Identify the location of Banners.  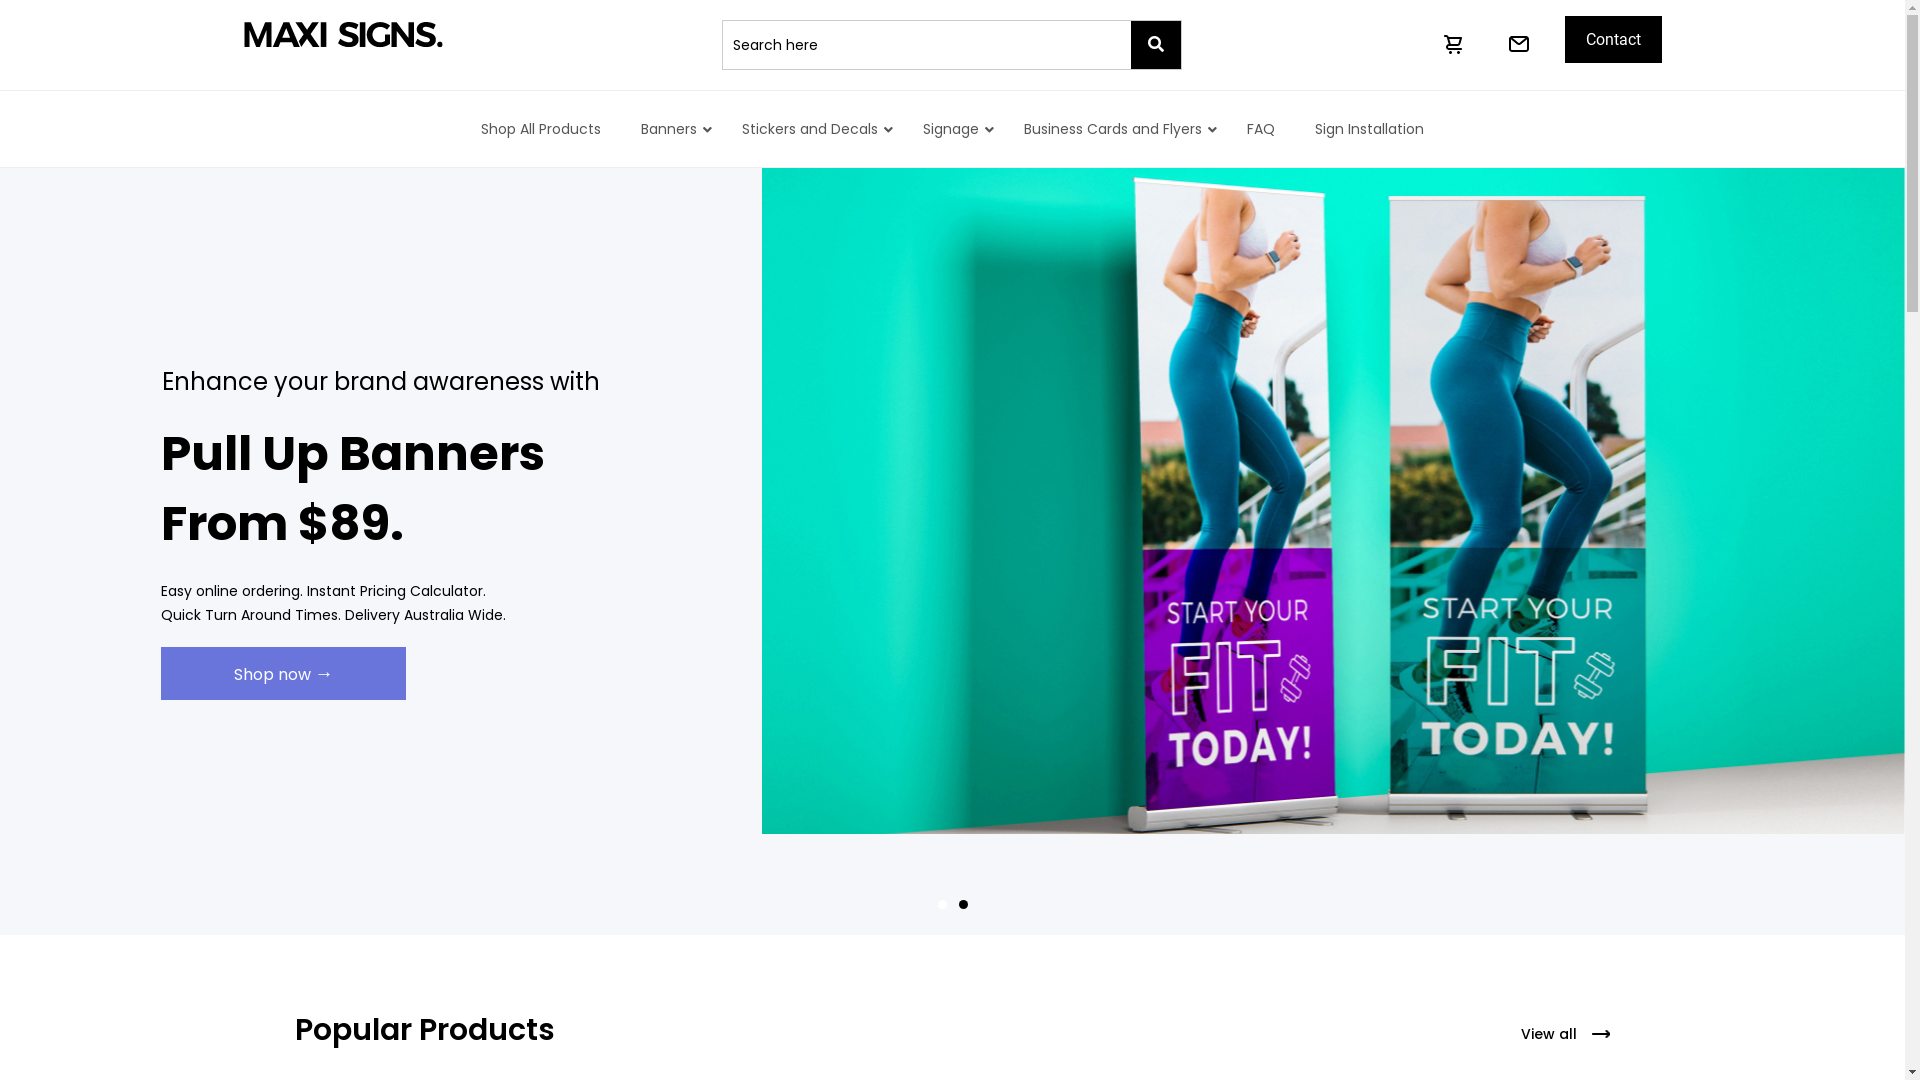
(672, 129).